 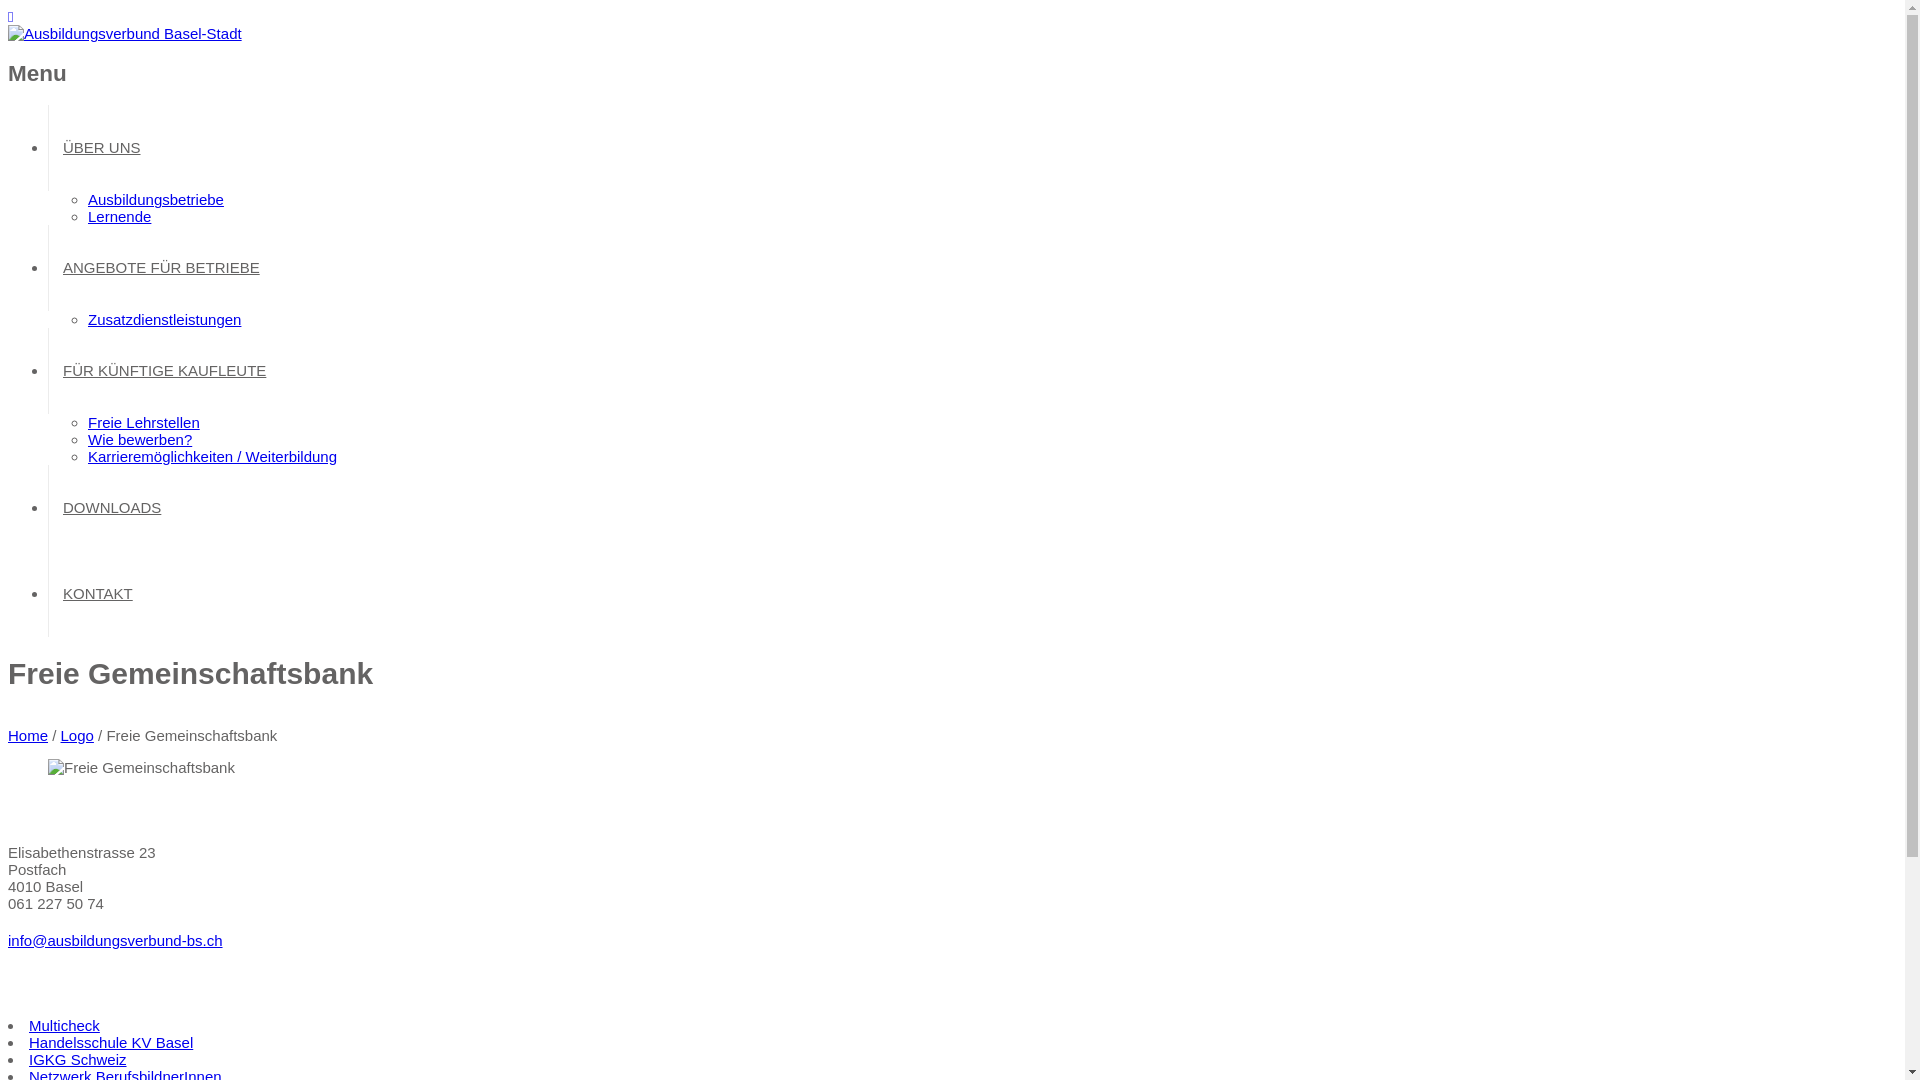 I want to click on Logo, so click(x=78, y=736).